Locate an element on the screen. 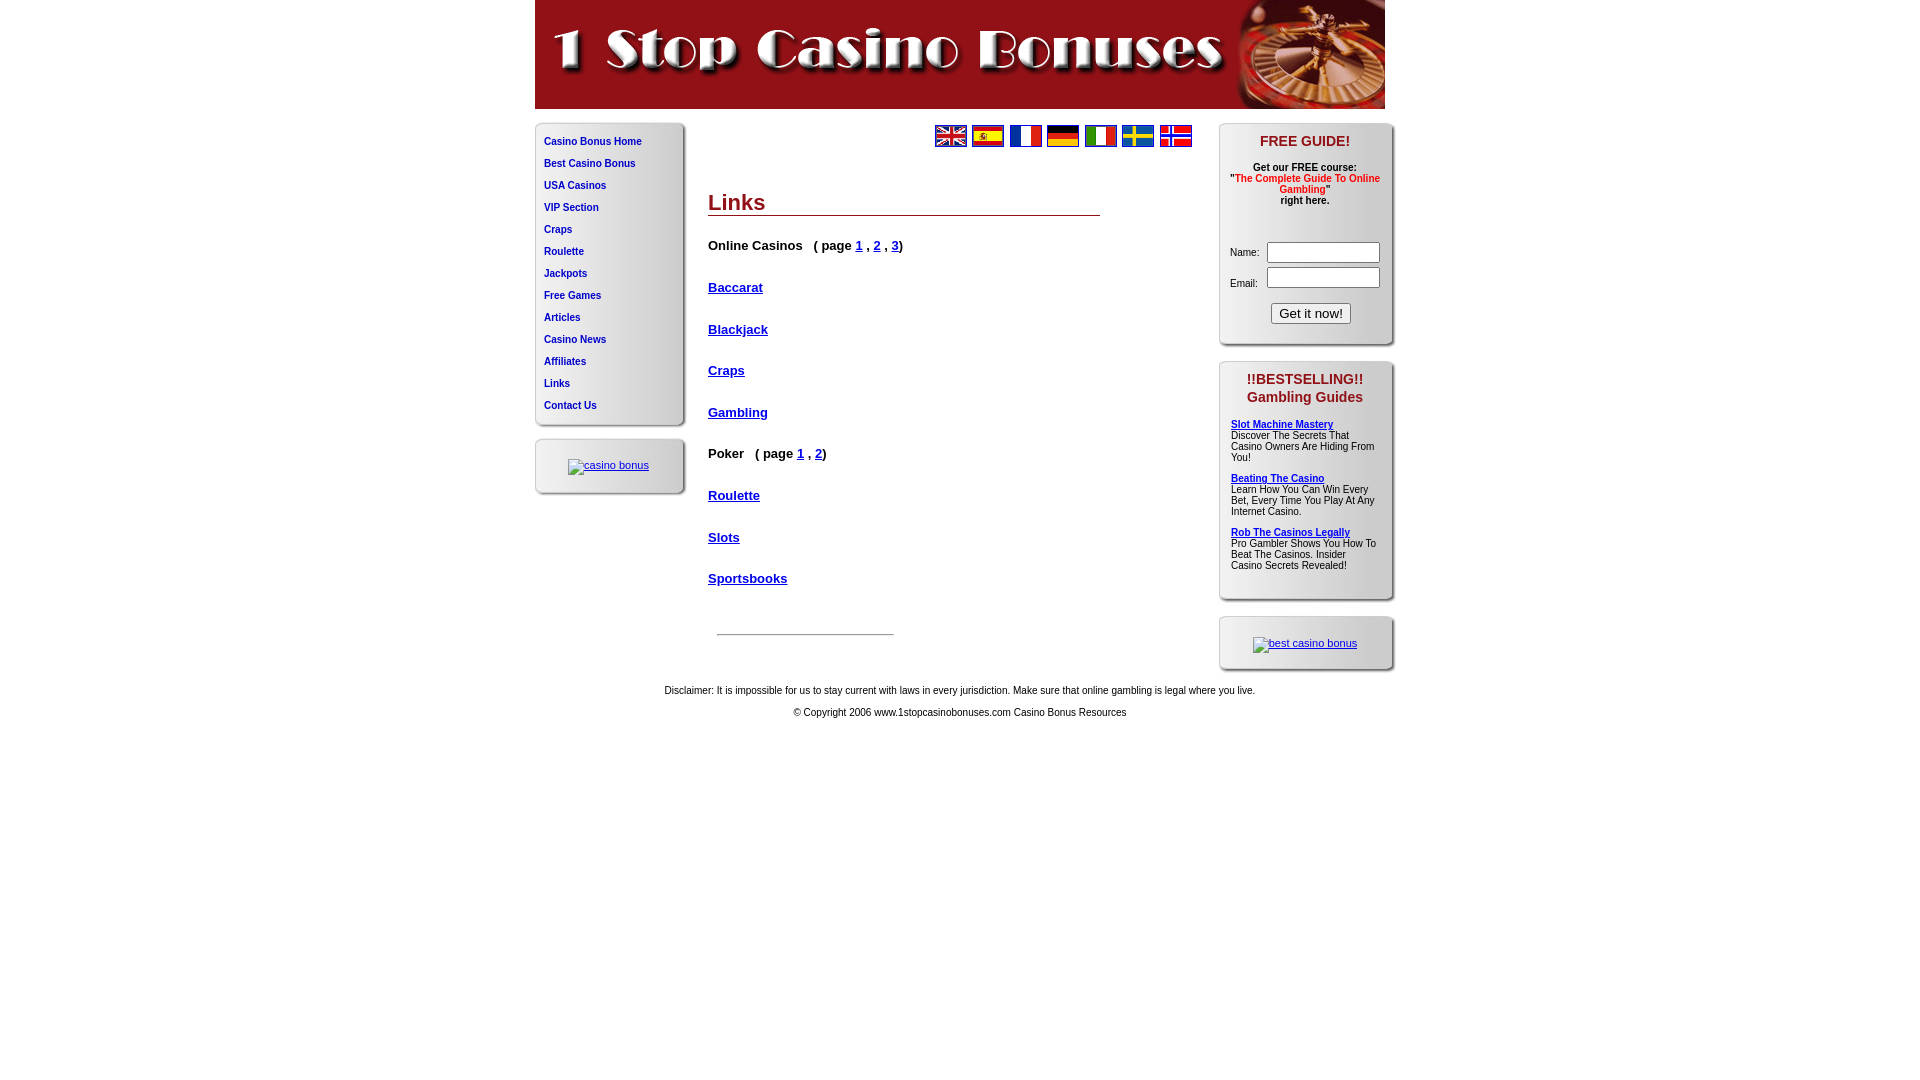 This screenshot has width=1920, height=1080. 2 is located at coordinates (818, 454).